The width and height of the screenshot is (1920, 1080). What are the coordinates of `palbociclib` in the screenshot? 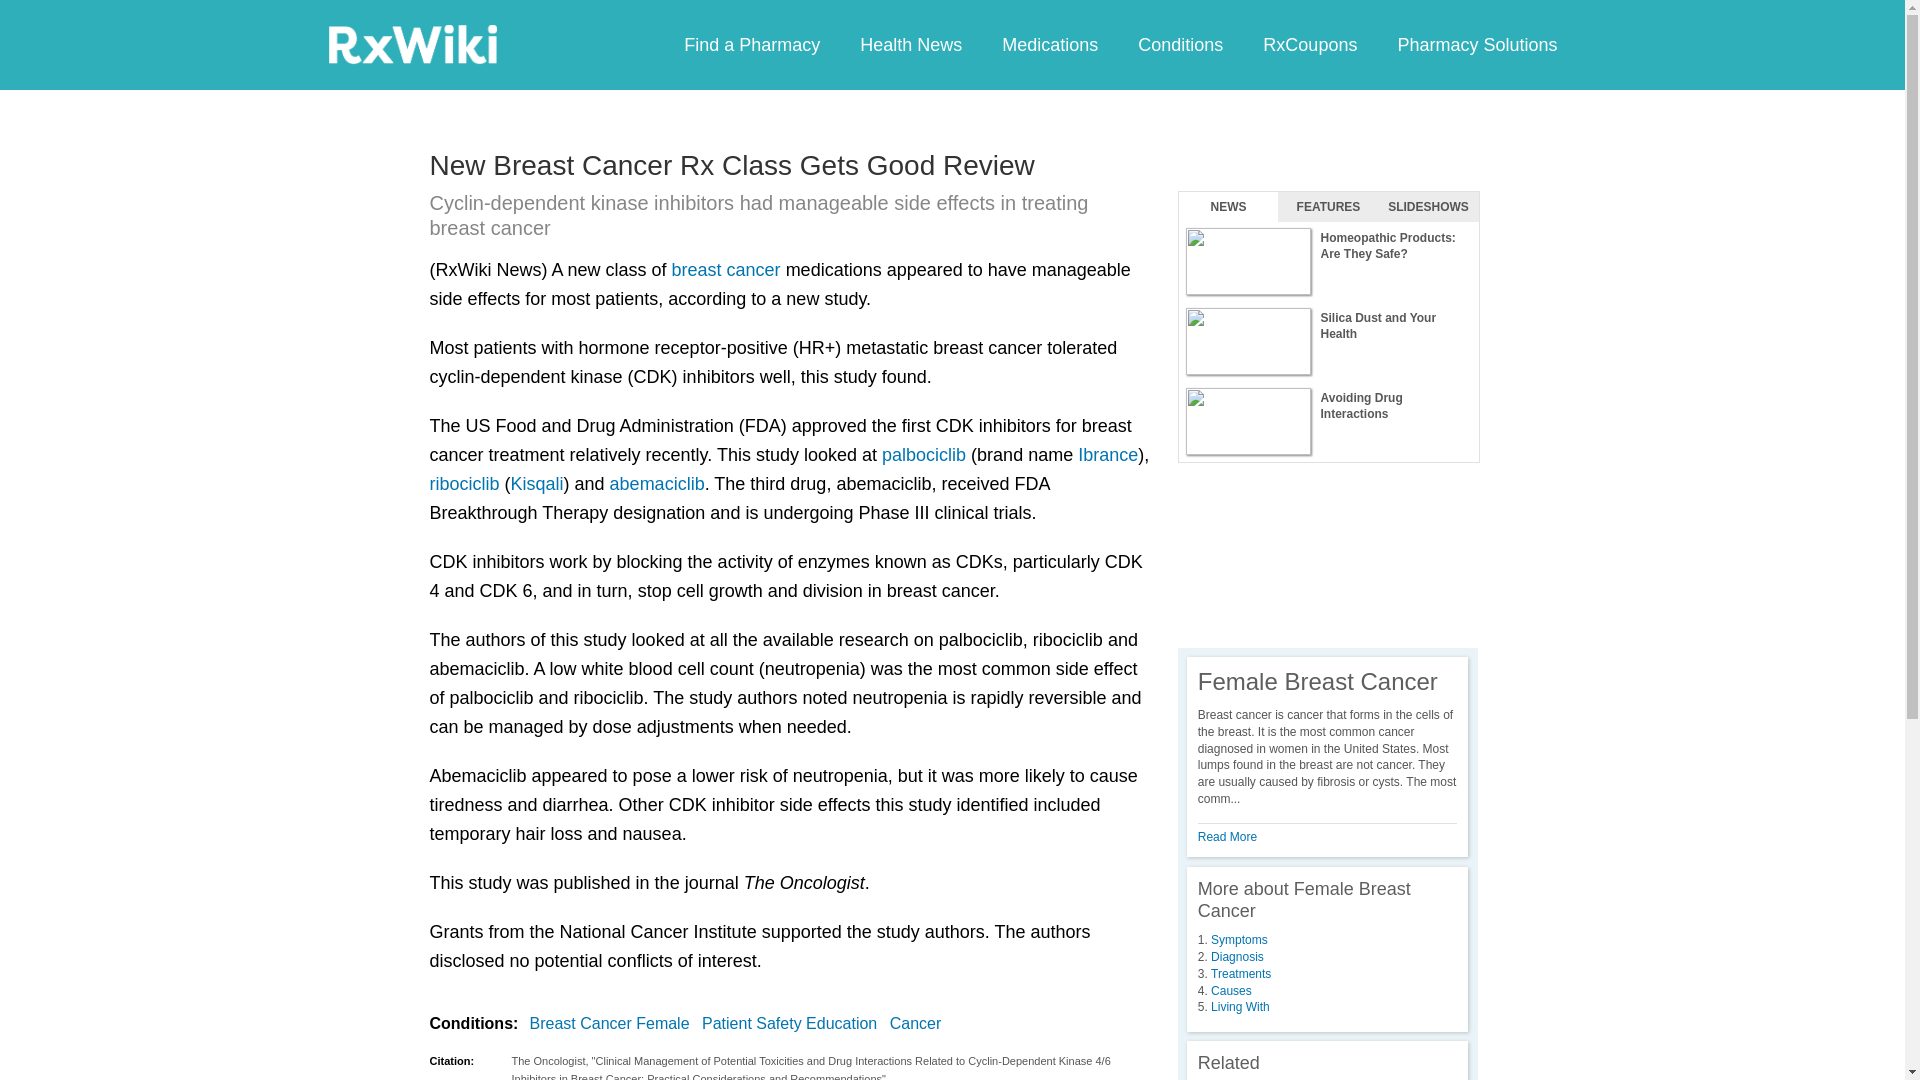 It's located at (923, 454).